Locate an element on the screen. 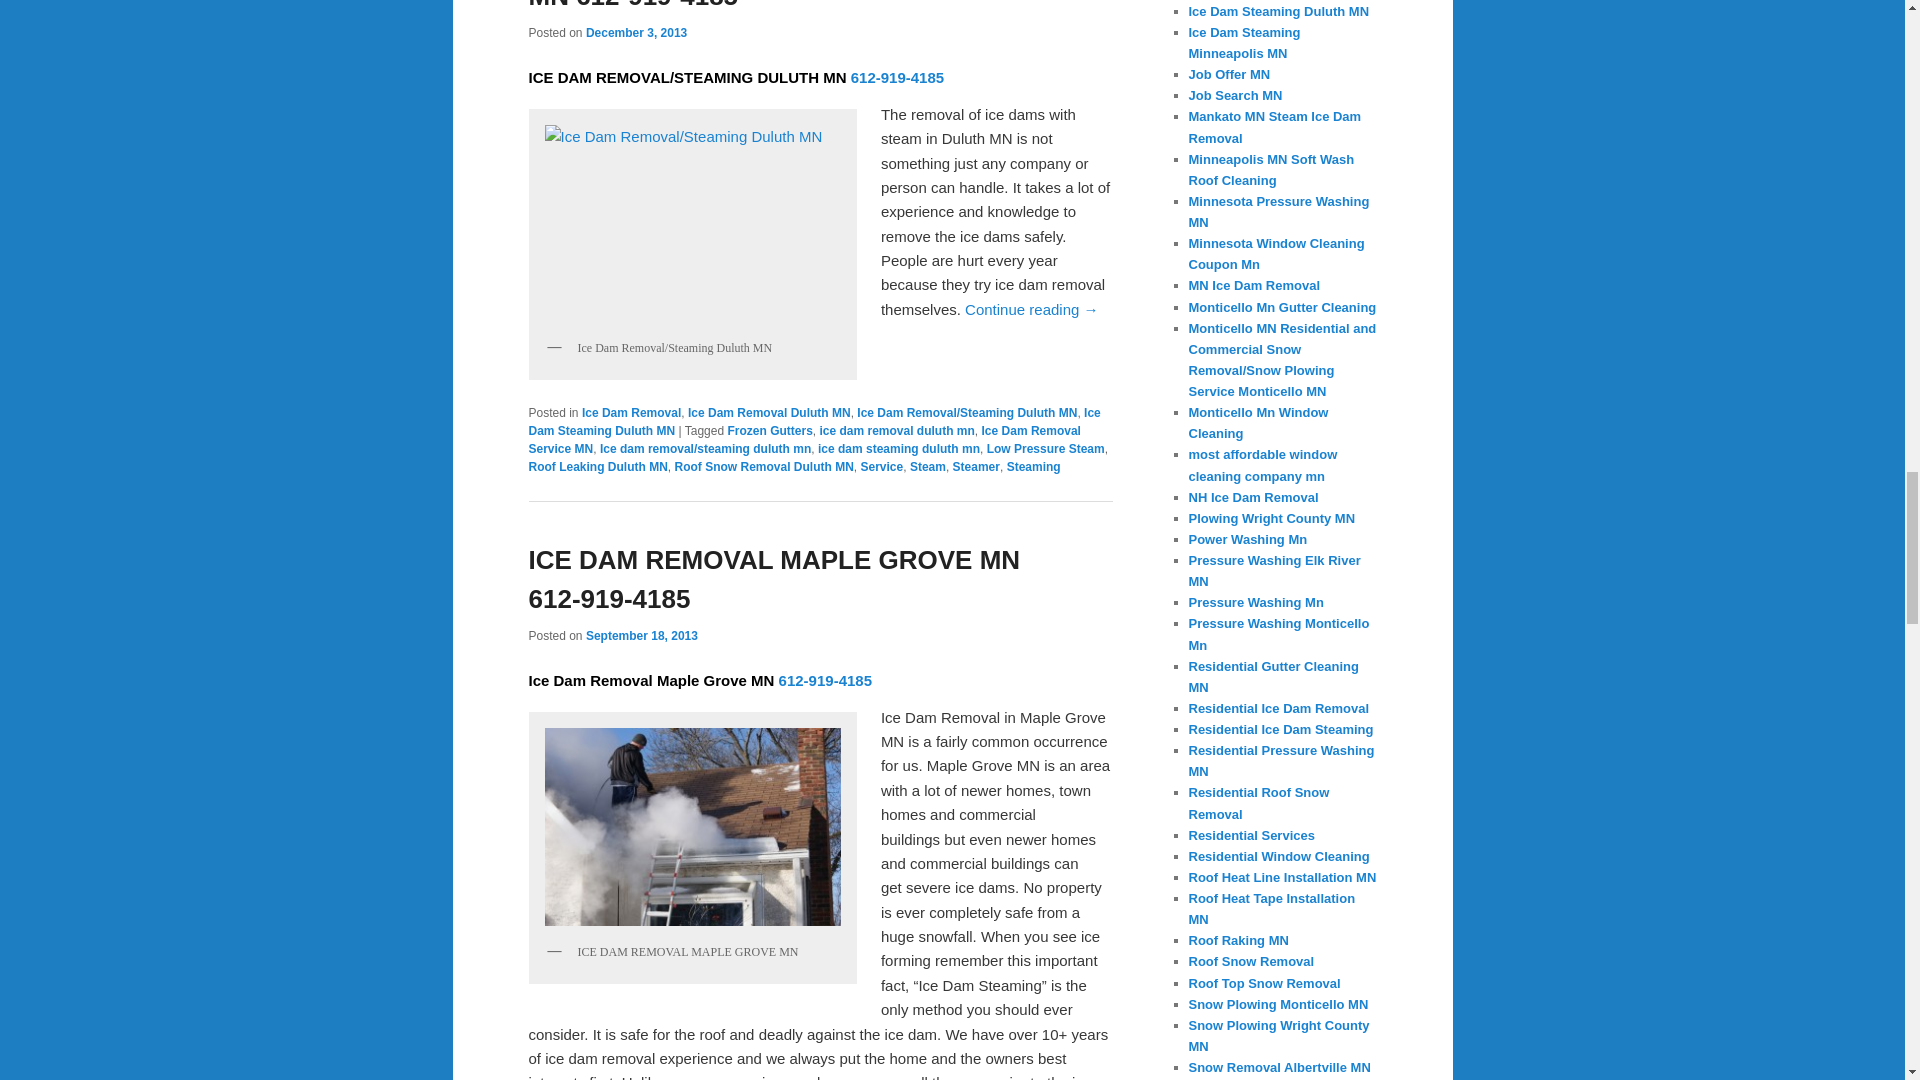 This screenshot has width=1920, height=1080. 9:40 pm is located at coordinates (636, 32).